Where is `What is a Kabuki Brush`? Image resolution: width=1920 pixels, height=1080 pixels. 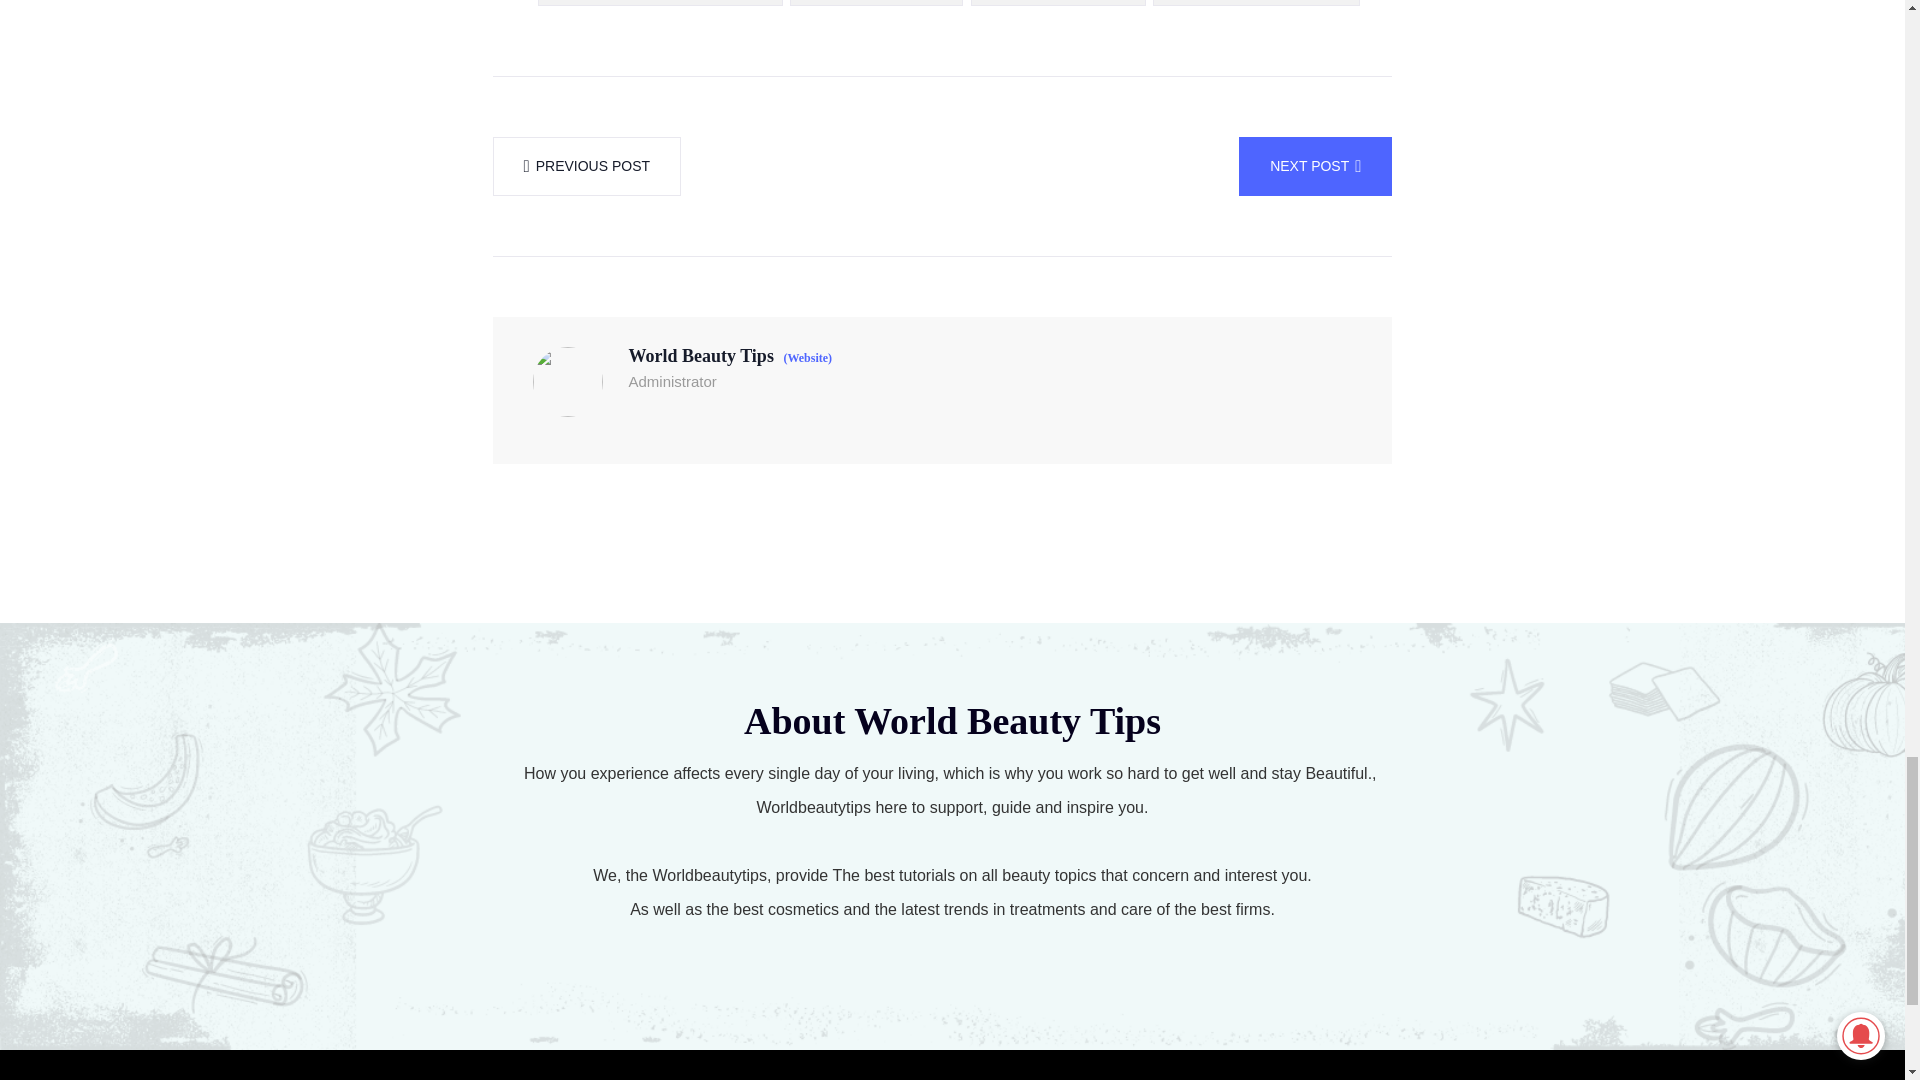
What is a Kabuki Brush is located at coordinates (876, 3).